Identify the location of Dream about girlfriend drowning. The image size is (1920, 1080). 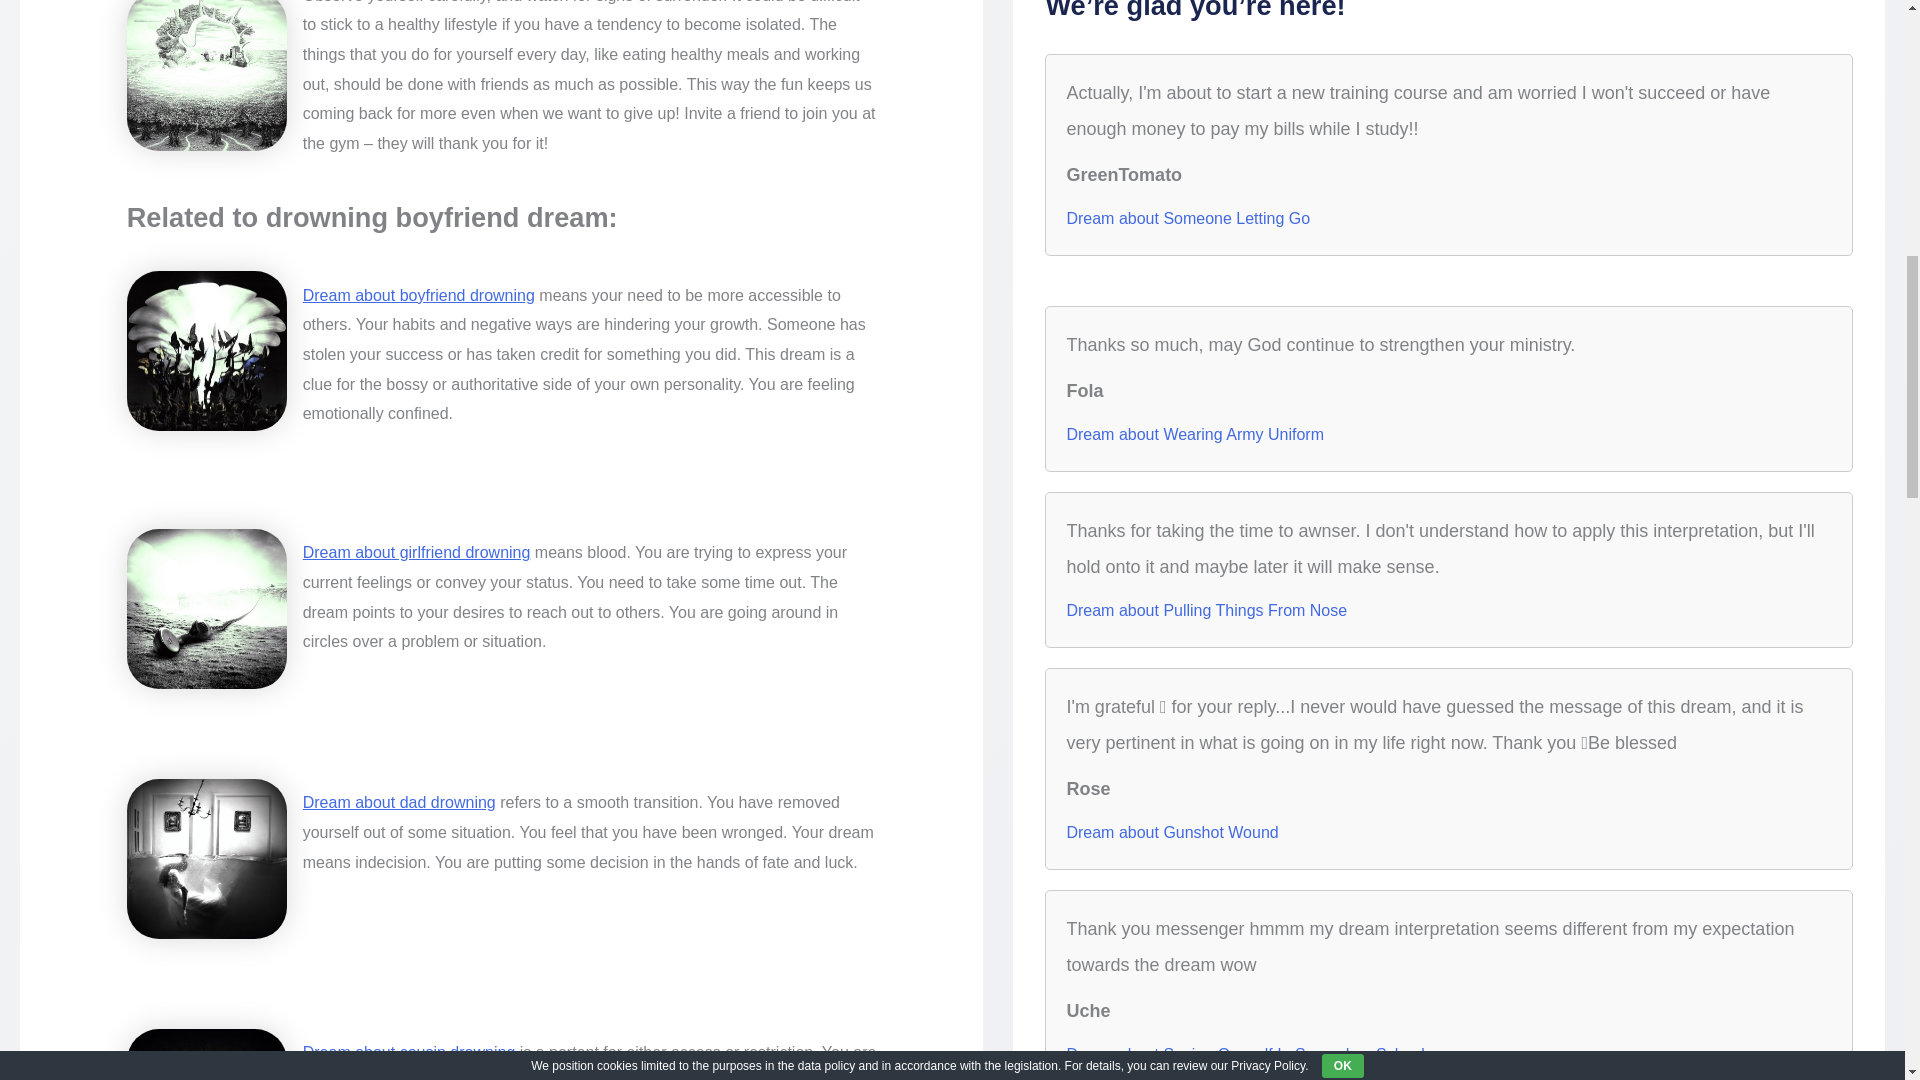
(417, 552).